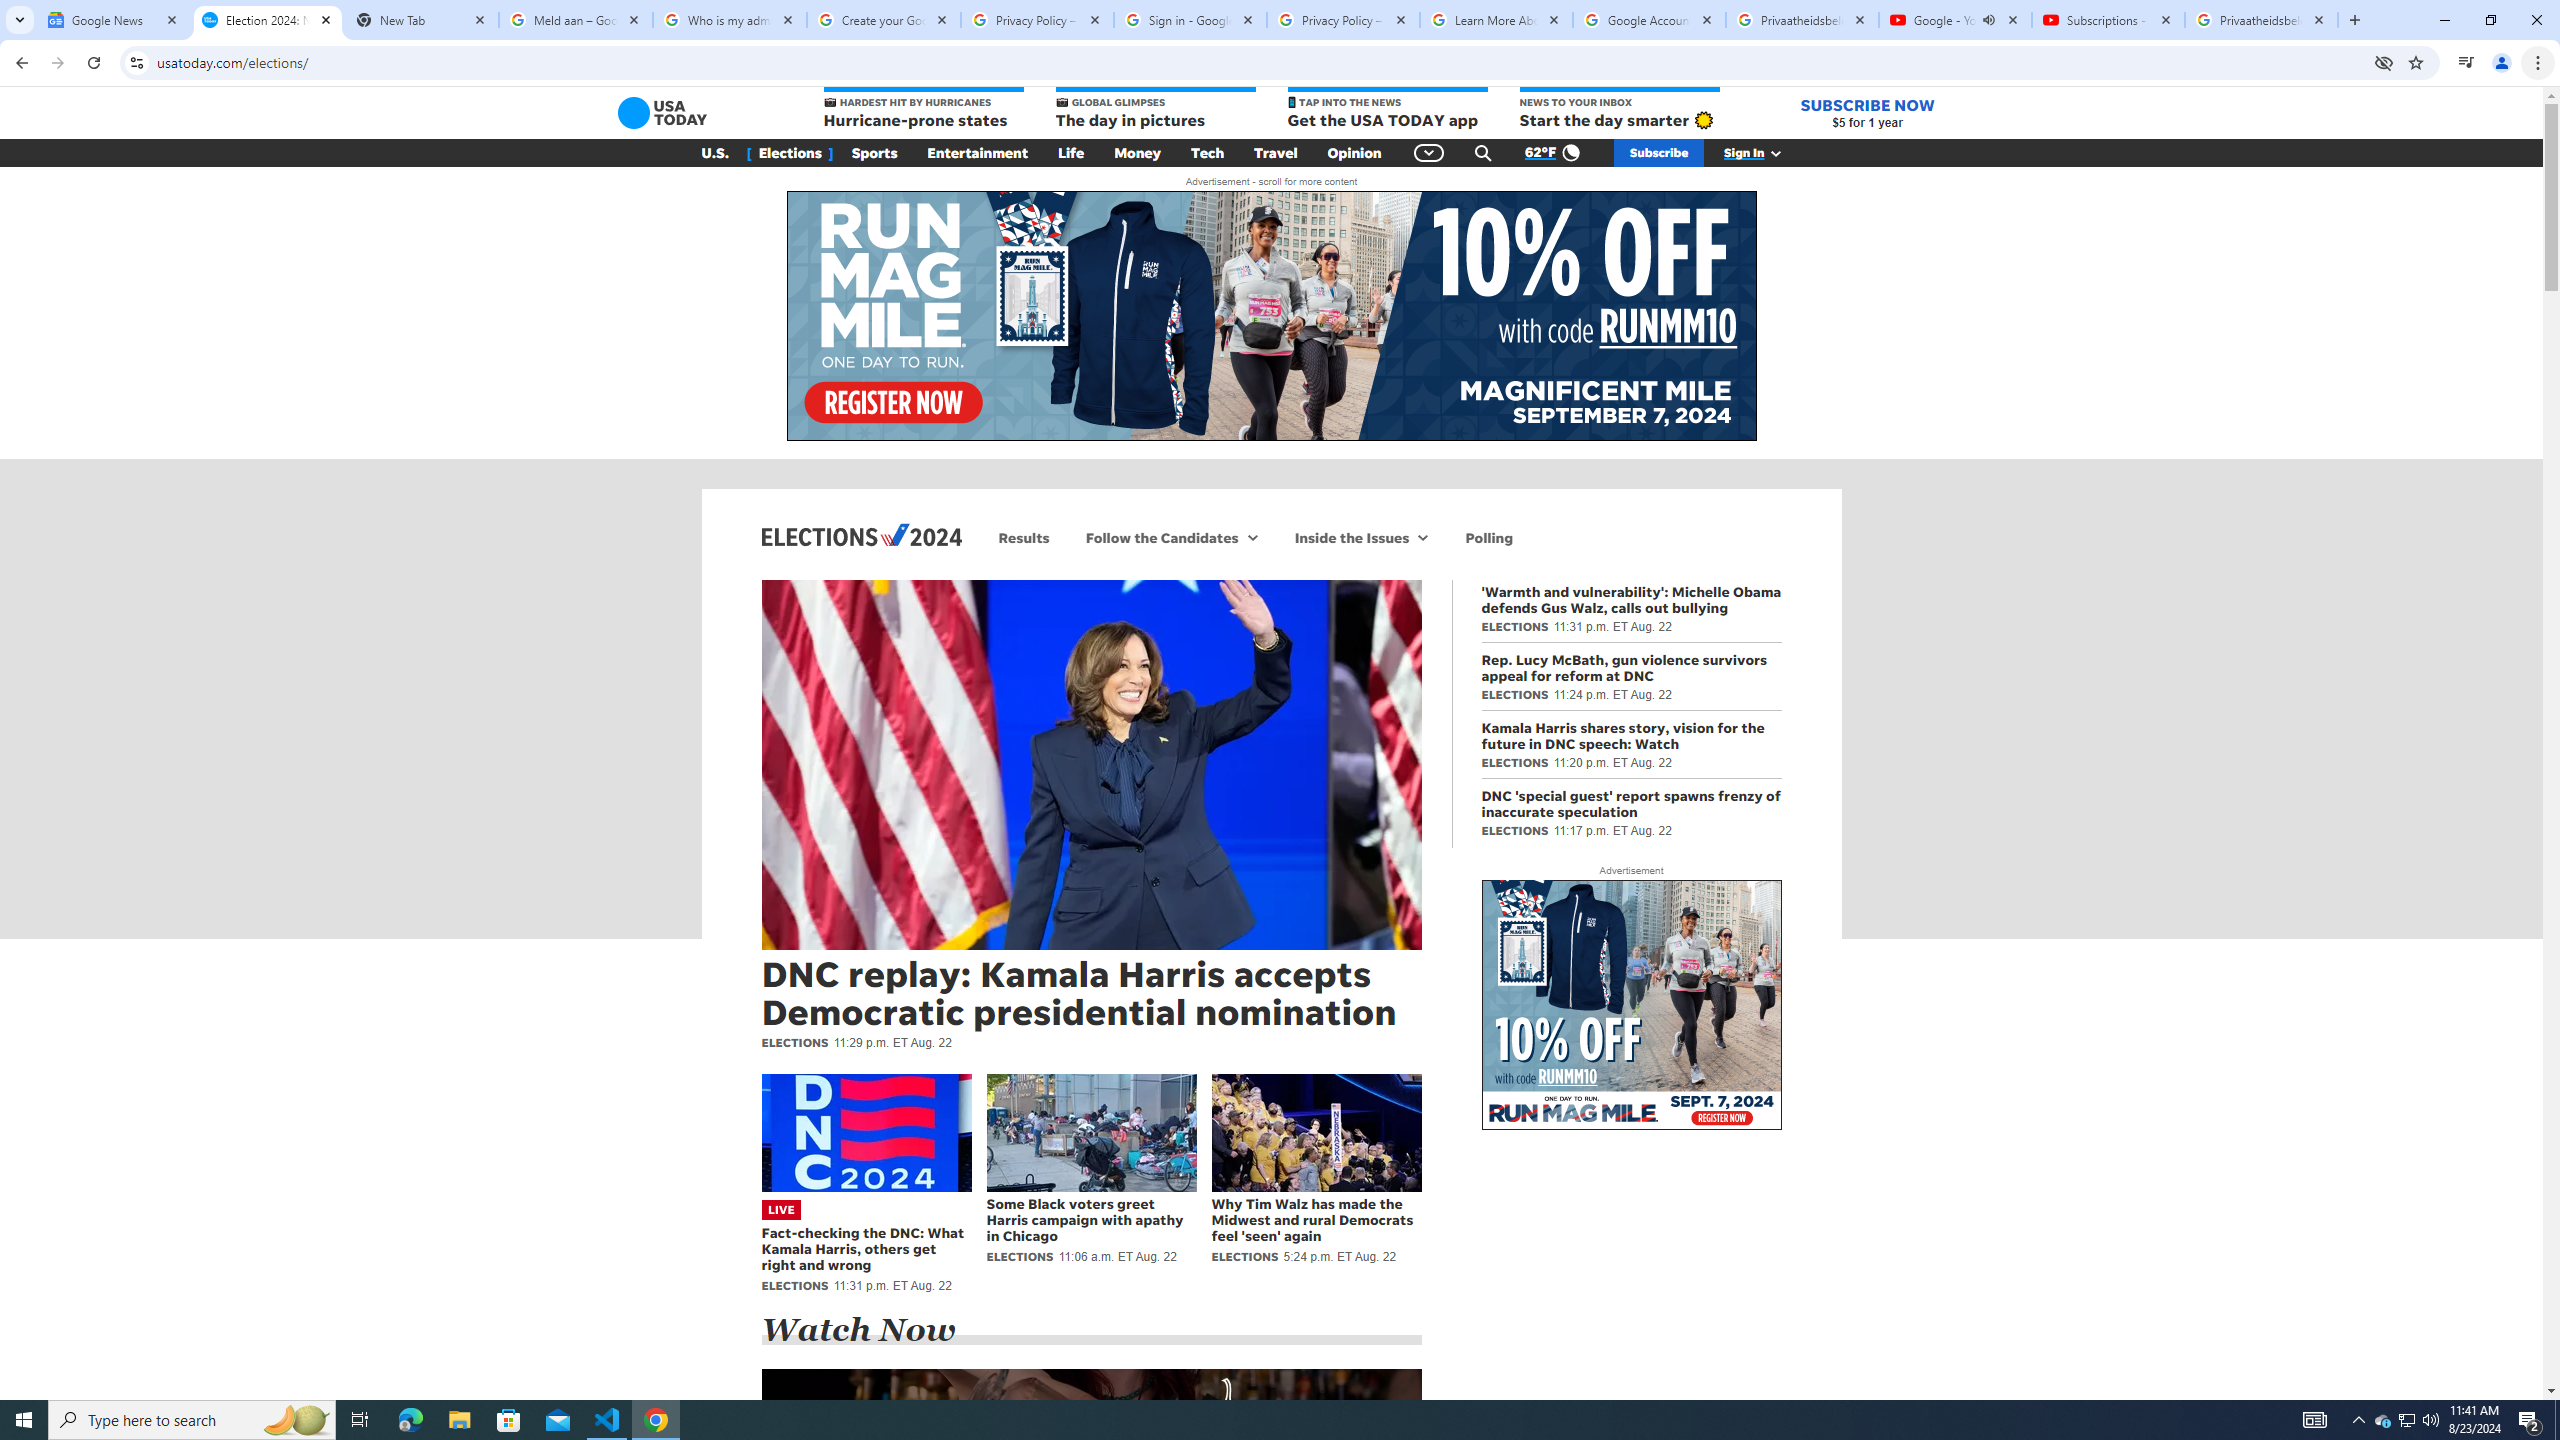 This screenshot has height=1440, width=2560. Describe the element at coordinates (1763, 153) in the screenshot. I see `Sign In` at that location.